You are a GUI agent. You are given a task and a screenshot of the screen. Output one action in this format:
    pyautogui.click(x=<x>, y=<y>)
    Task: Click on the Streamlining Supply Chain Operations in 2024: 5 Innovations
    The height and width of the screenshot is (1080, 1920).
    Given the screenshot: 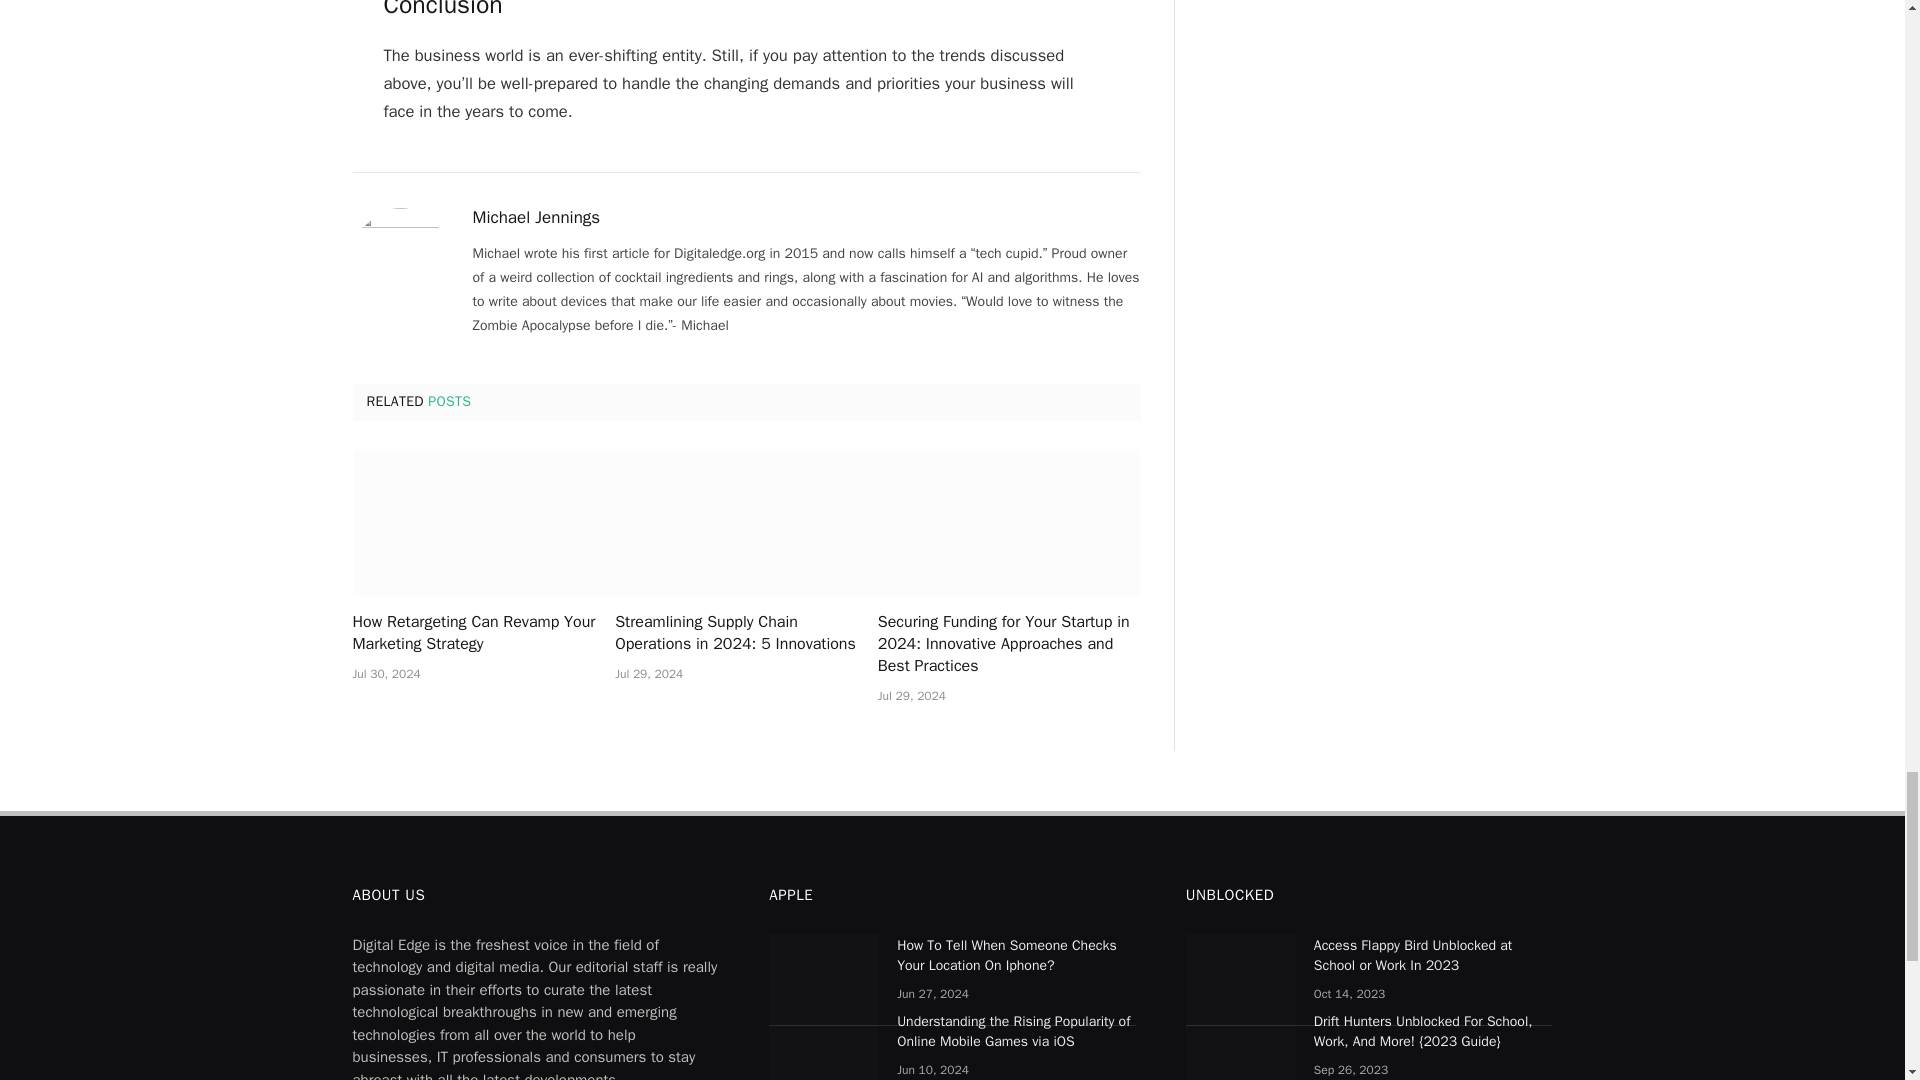 What is the action you would take?
    pyautogui.click(x=746, y=523)
    